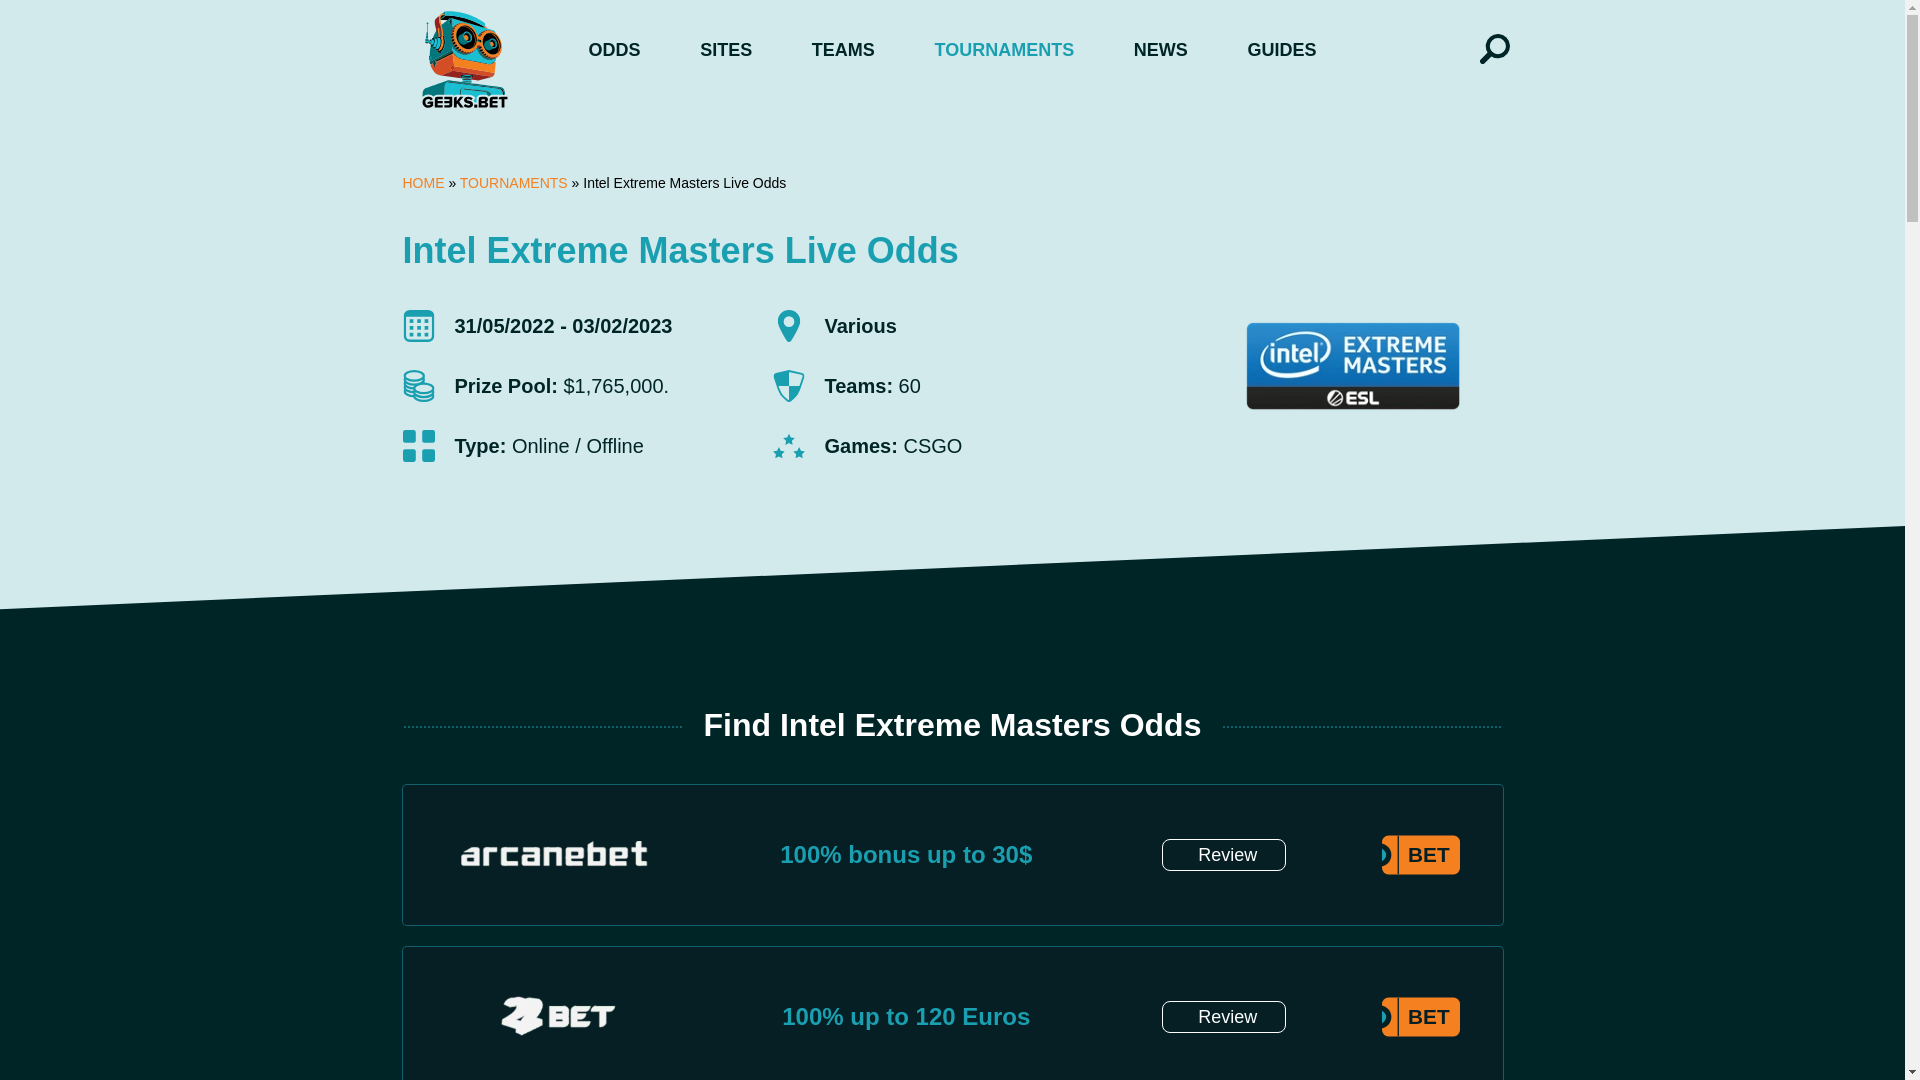  Describe the element at coordinates (514, 182) in the screenshot. I see `TOURNAMENTS` at that location.